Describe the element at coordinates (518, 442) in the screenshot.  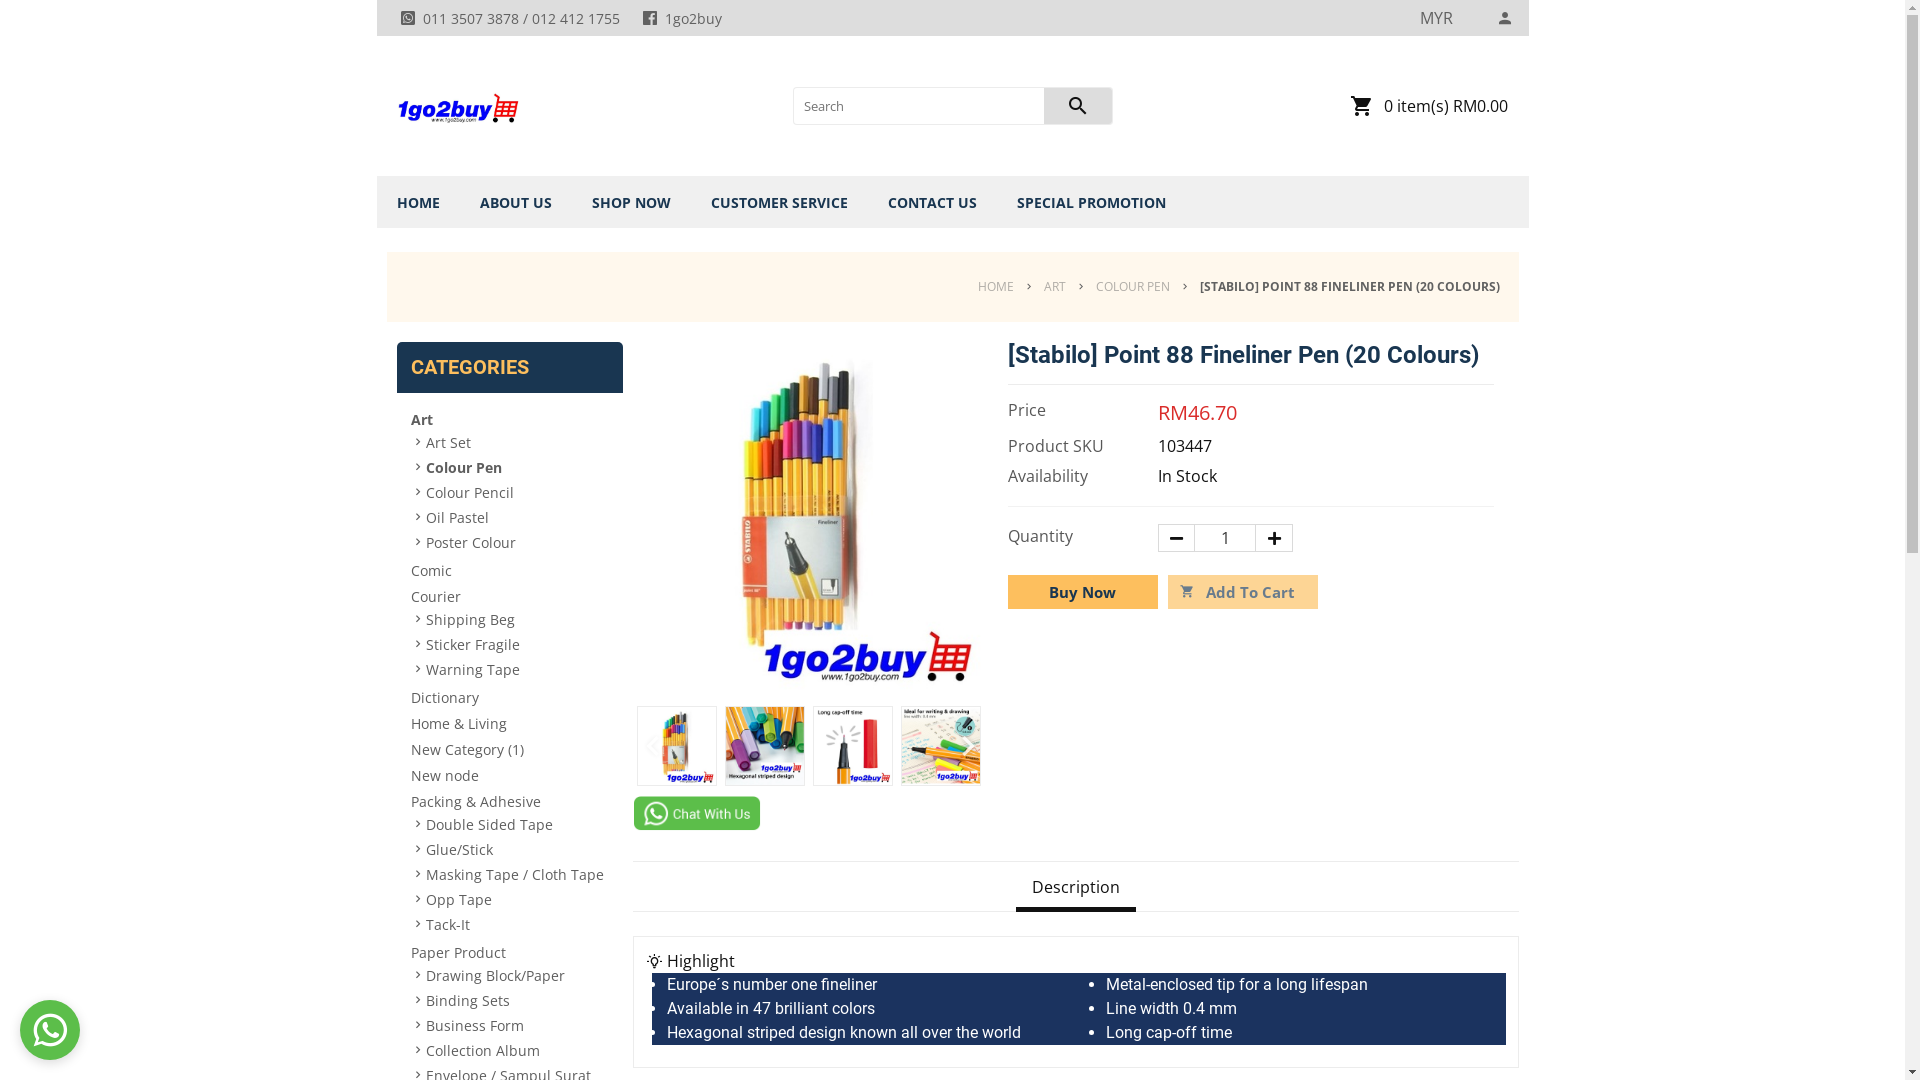
I see `Art Set` at that location.